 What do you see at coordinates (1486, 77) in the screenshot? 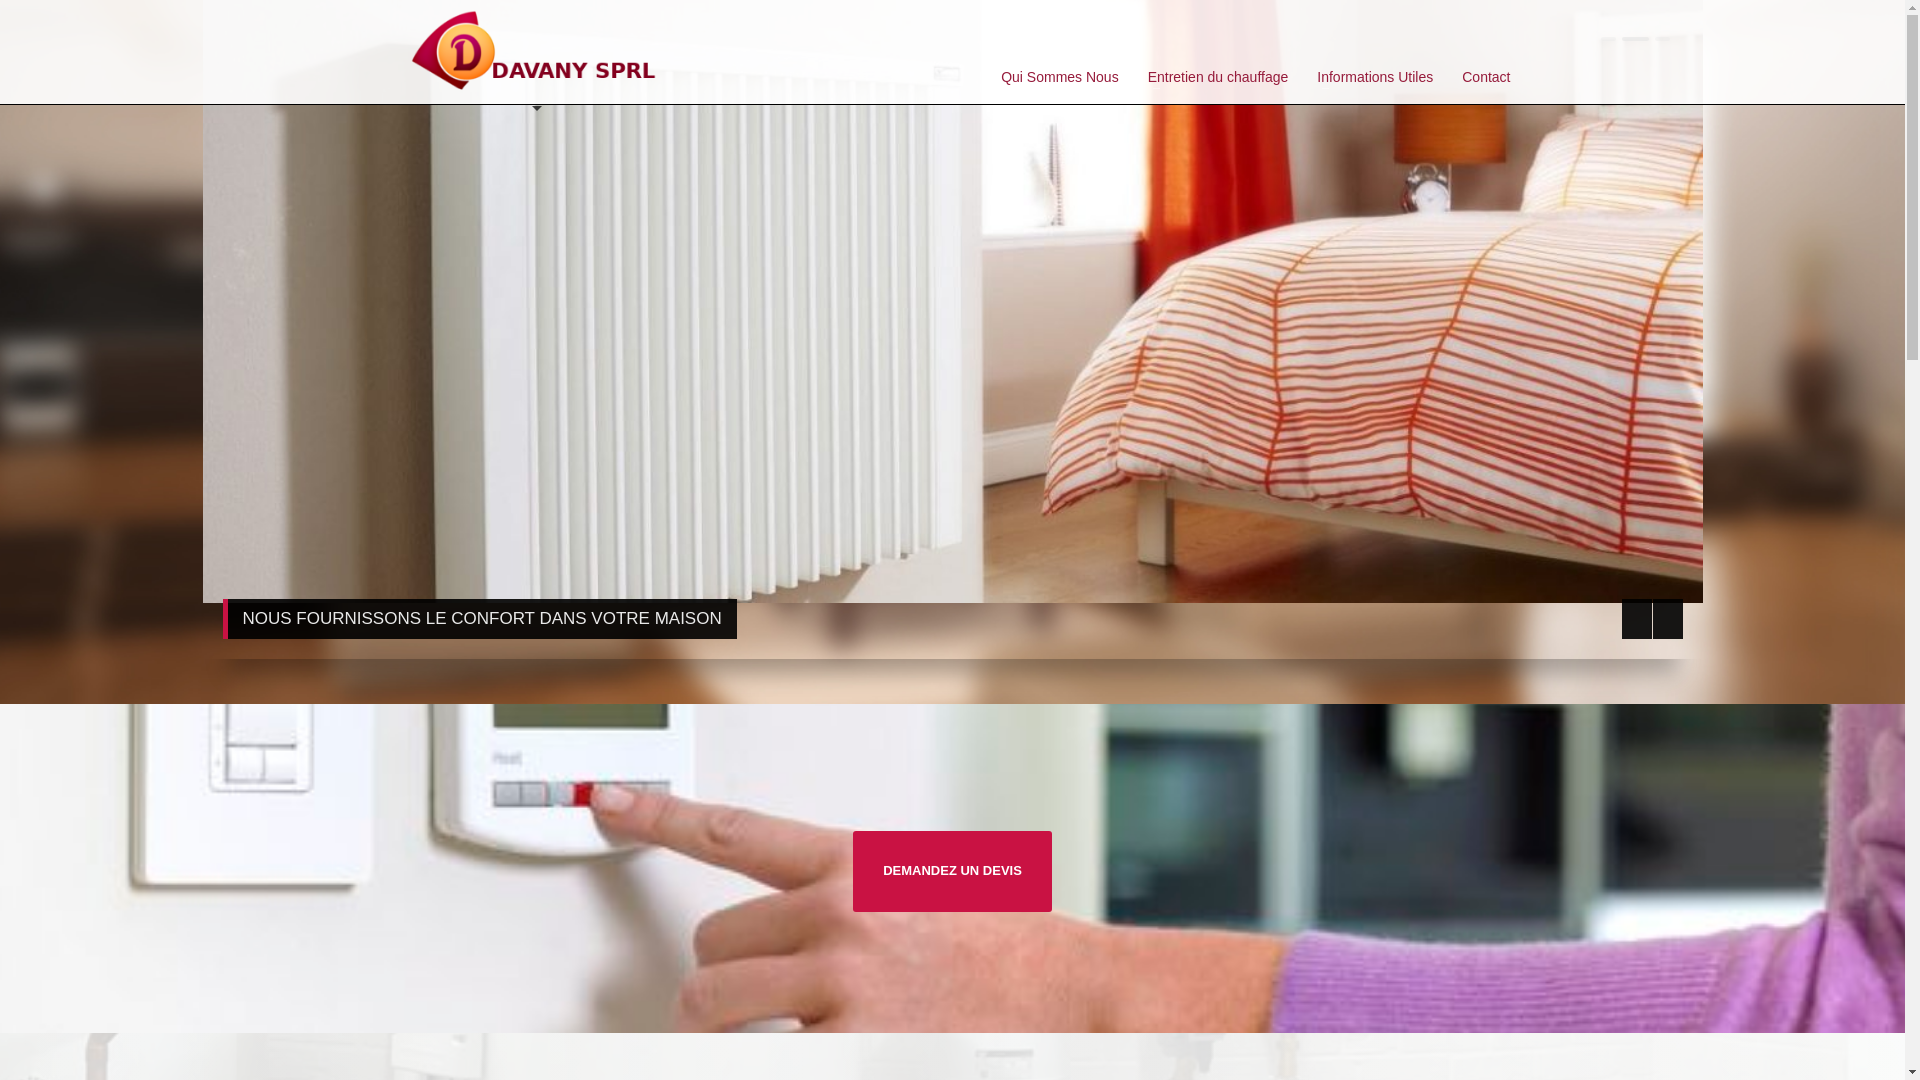
I see `Contact` at bounding box center [1486, 77].